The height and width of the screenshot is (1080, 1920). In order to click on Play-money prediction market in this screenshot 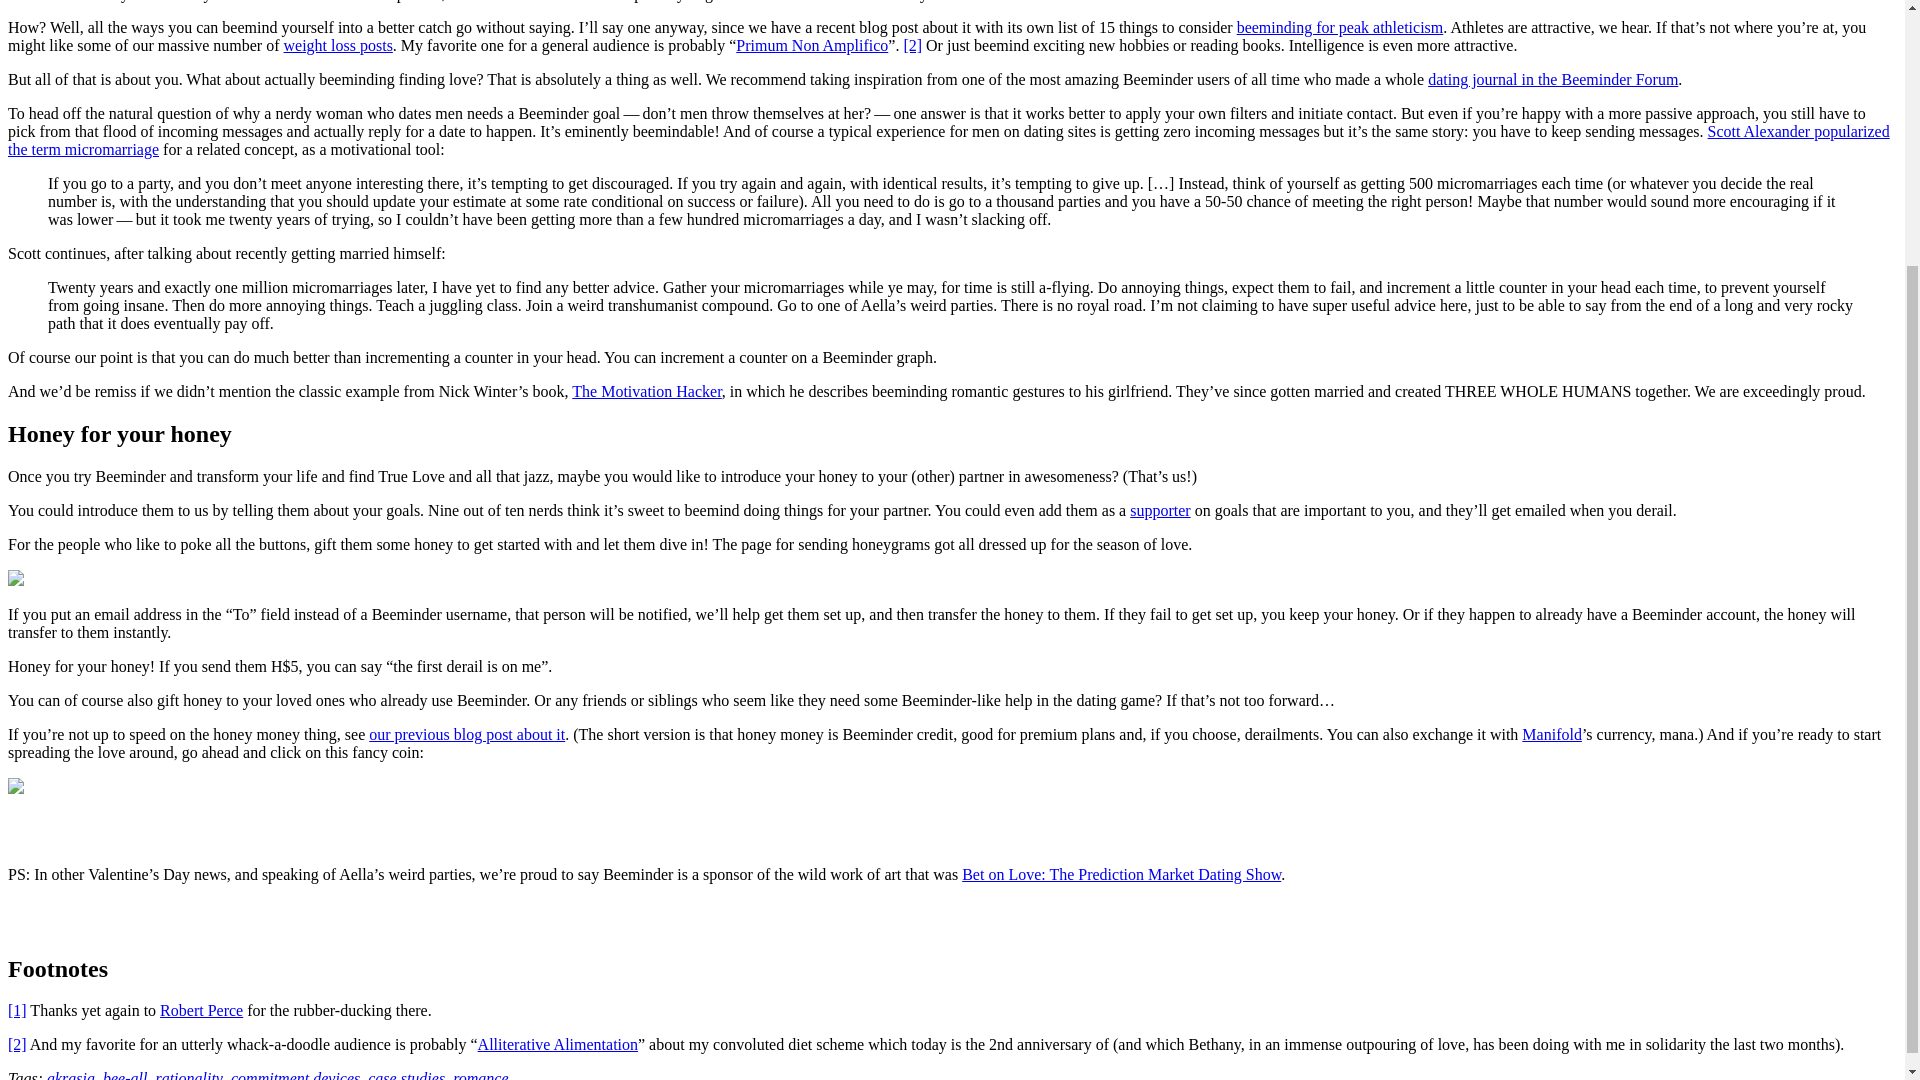, I will do `click(1552, 734)`.